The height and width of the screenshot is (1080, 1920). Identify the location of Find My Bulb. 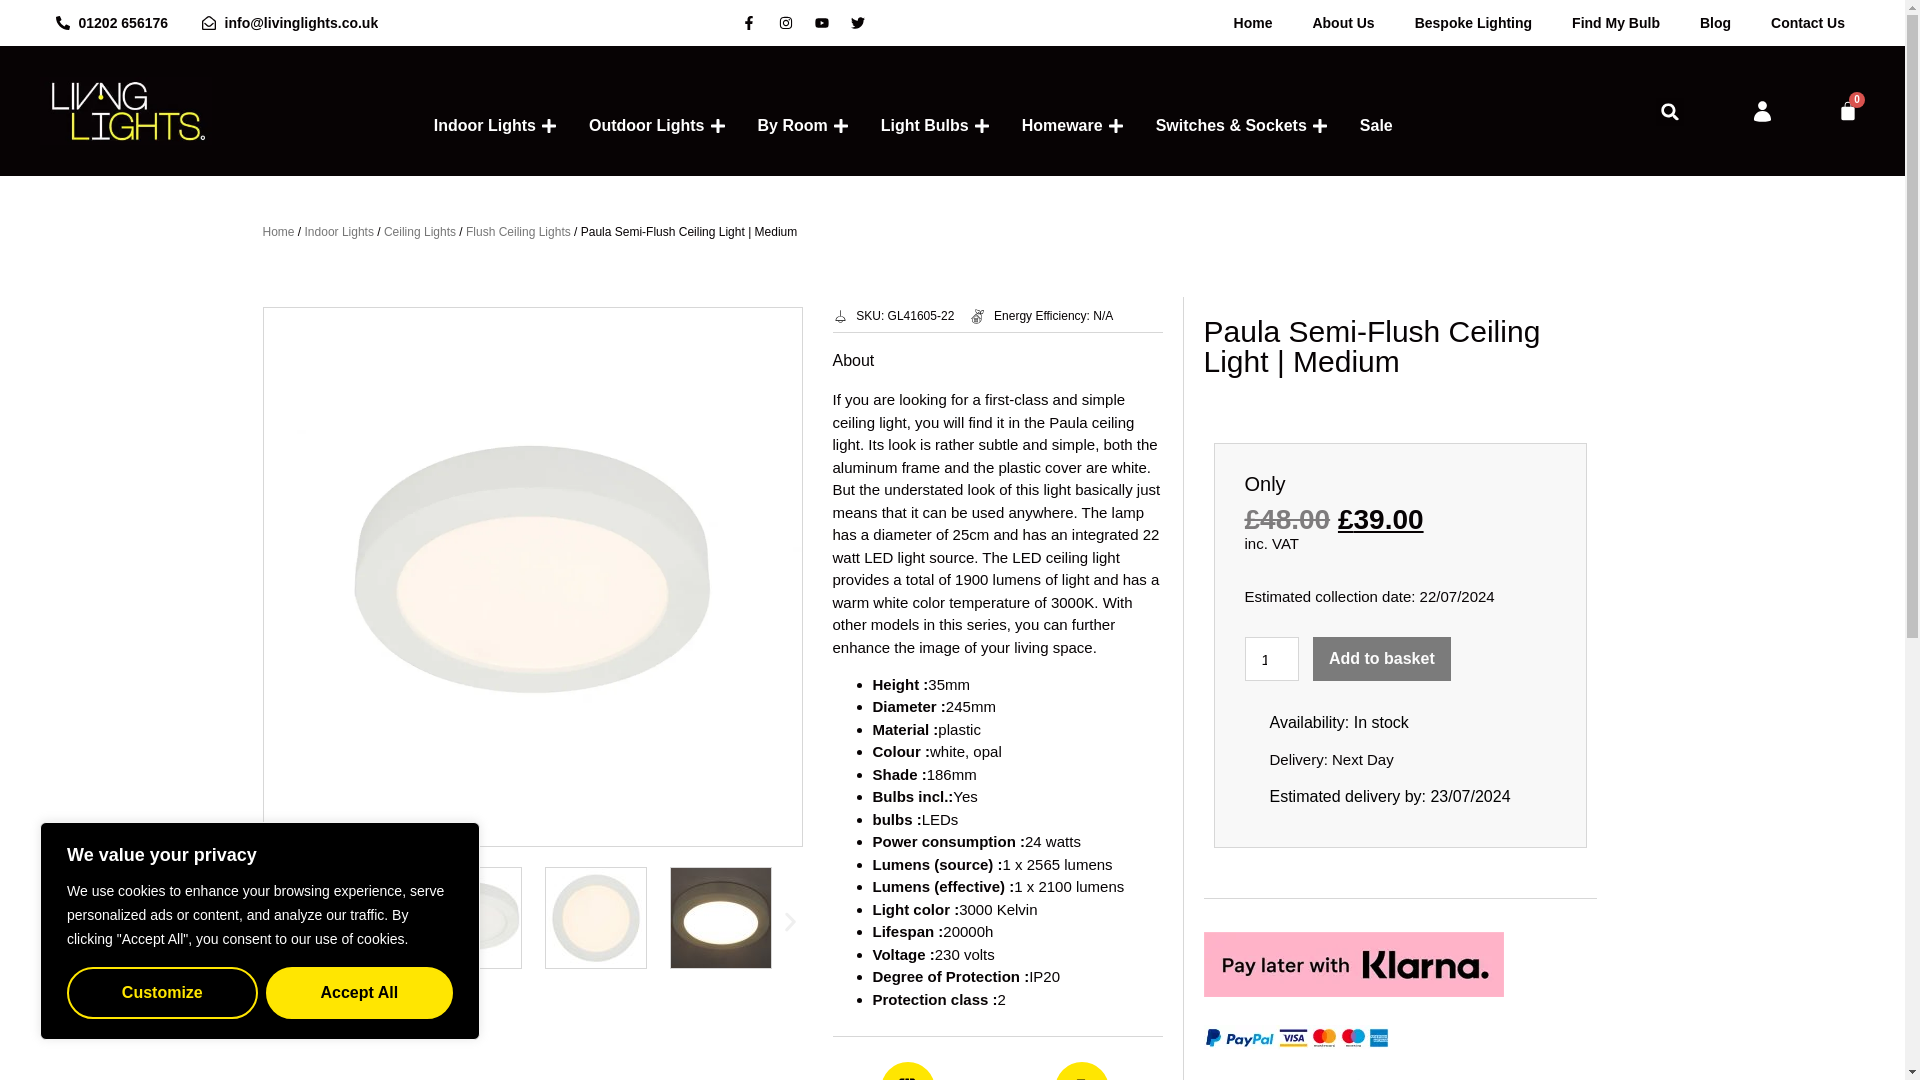
(1616, 23).